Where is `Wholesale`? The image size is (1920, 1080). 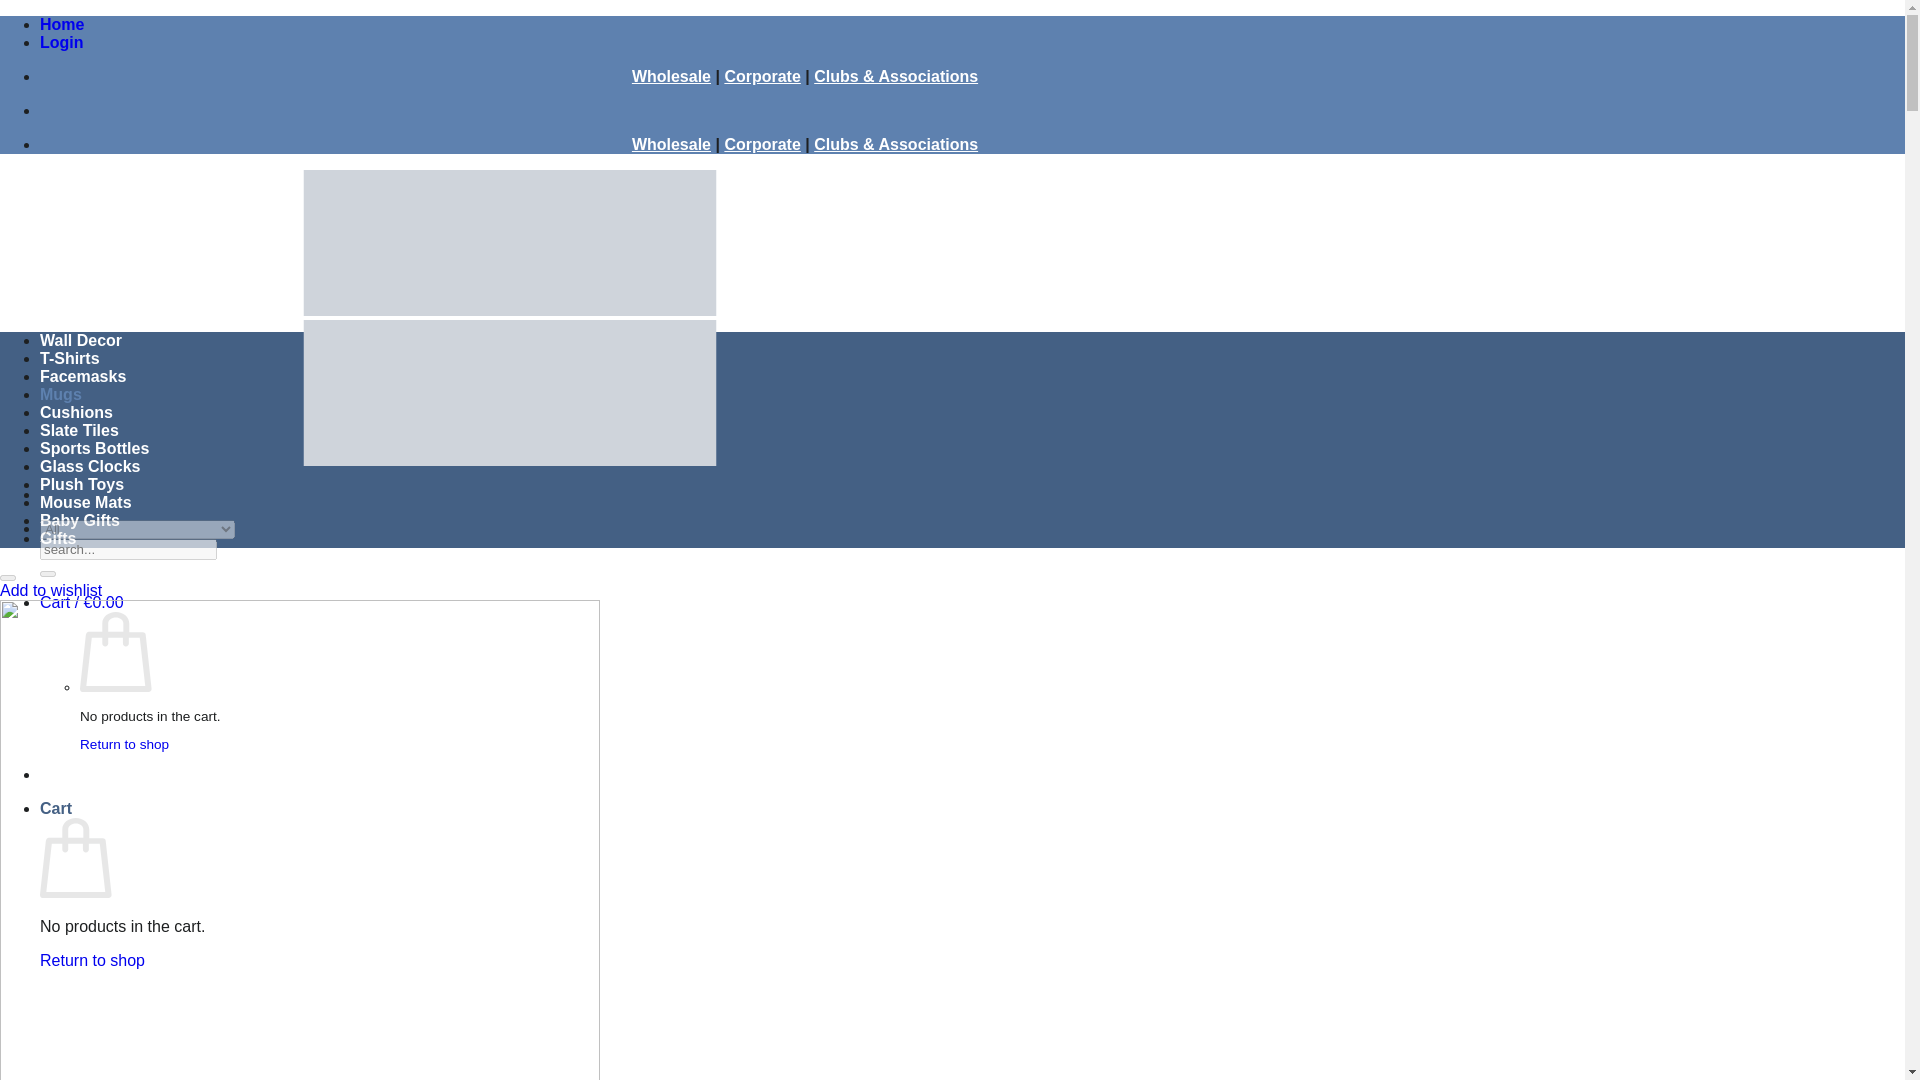
Wholesale is located at coordinates (670, 144).